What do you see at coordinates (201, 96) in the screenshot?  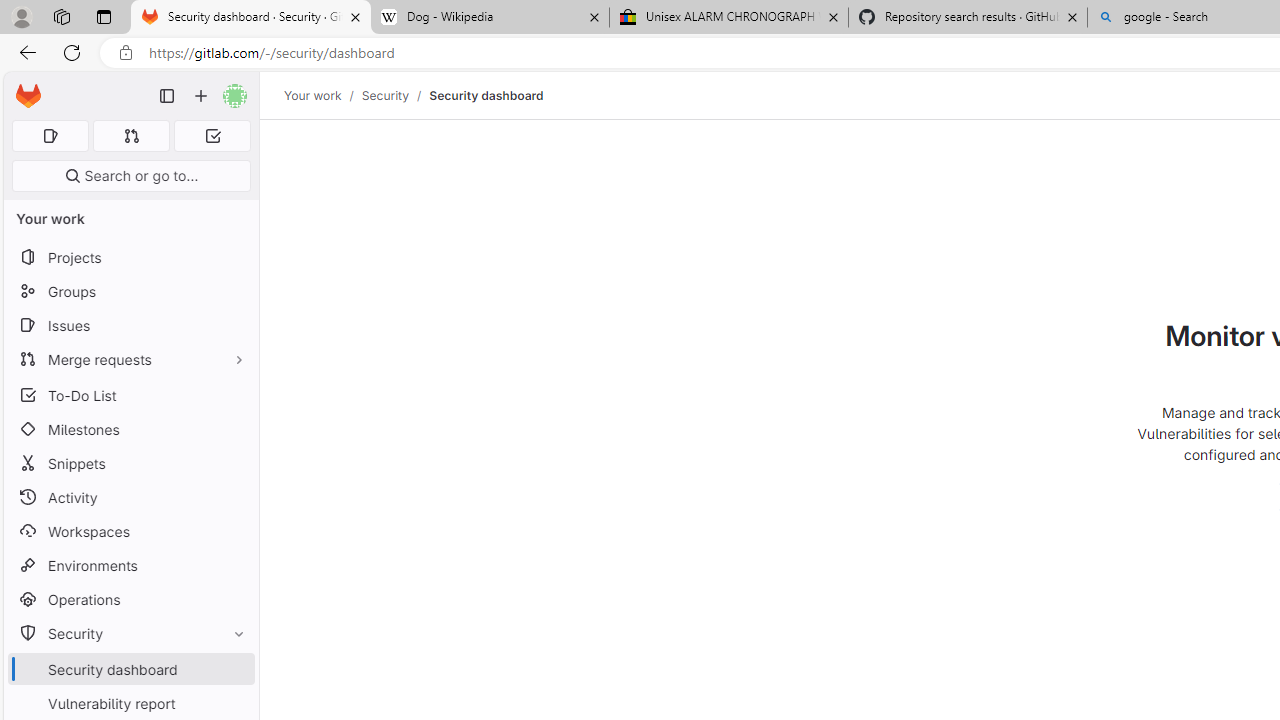 I see `Create new...` at bounding box center [201, 96].